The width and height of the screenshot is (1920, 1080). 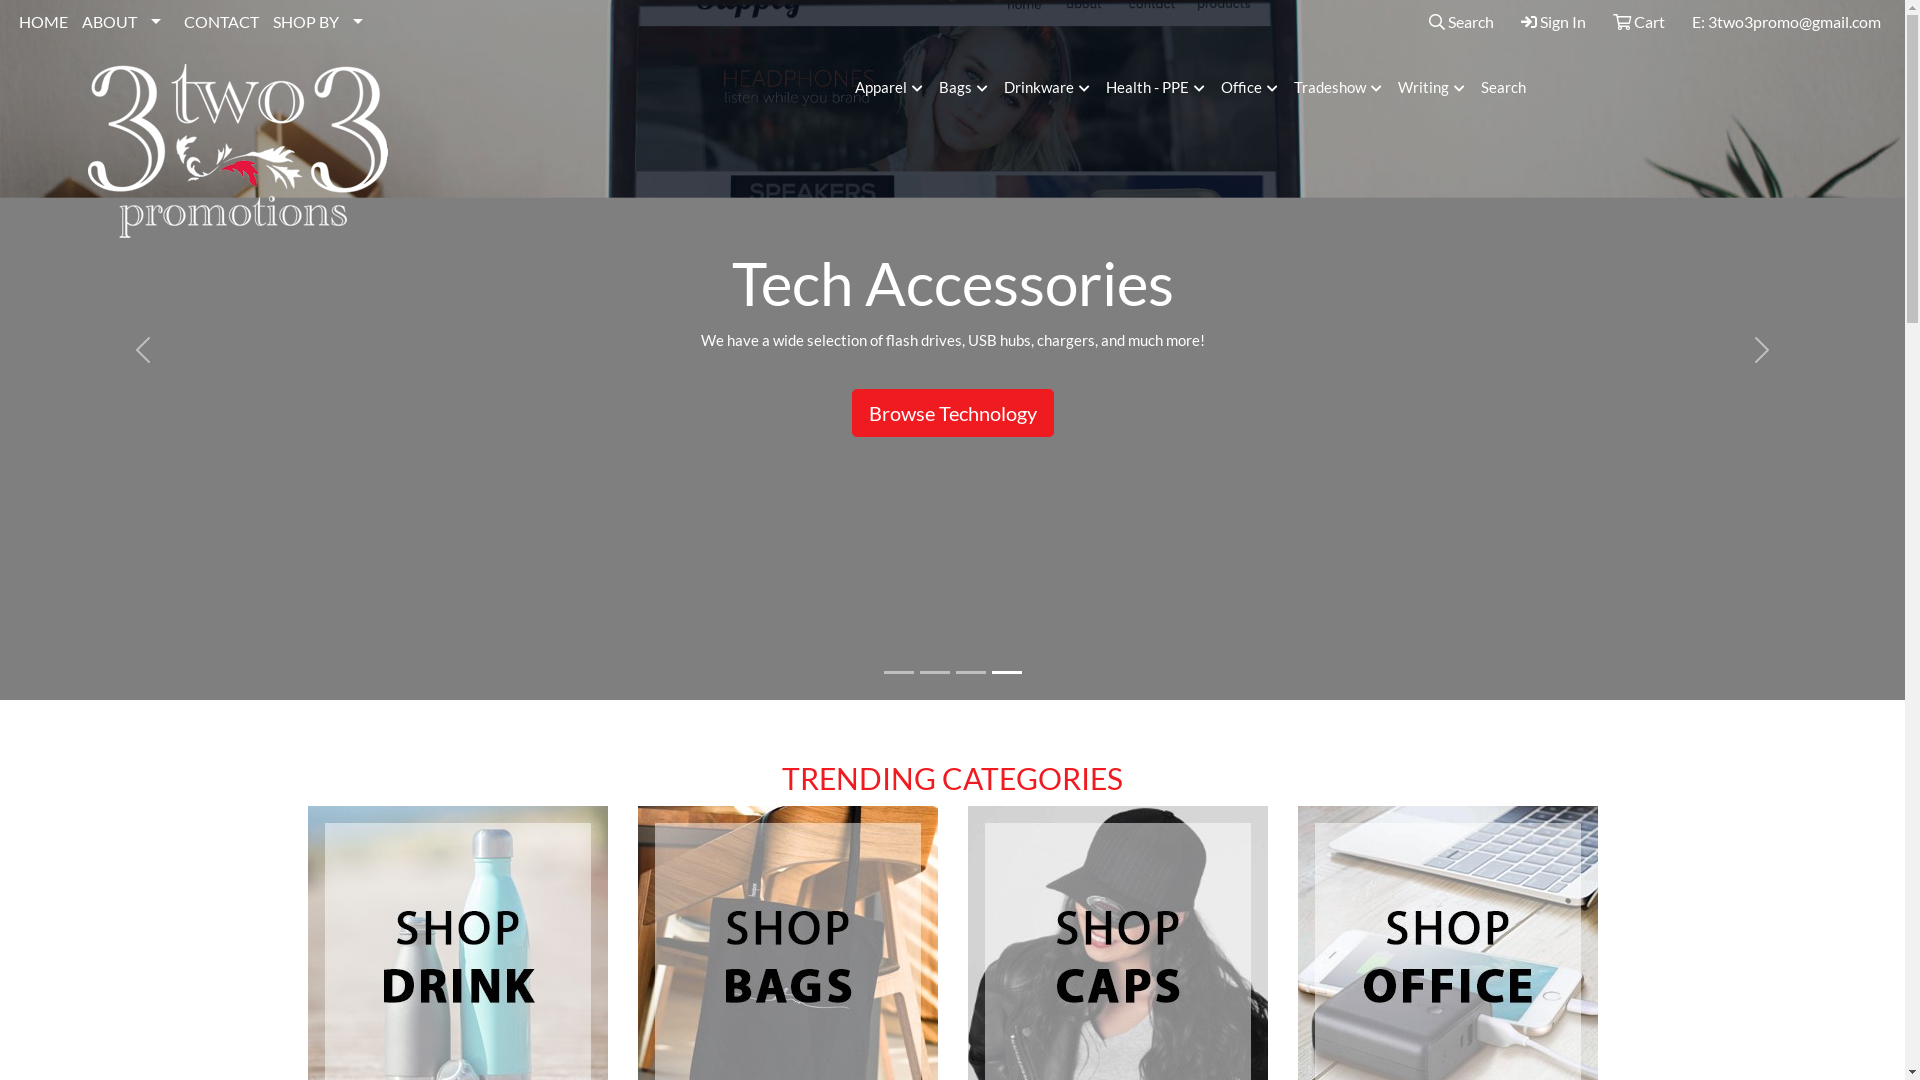 I want to click on Writing, so click(x=1432, y=88).